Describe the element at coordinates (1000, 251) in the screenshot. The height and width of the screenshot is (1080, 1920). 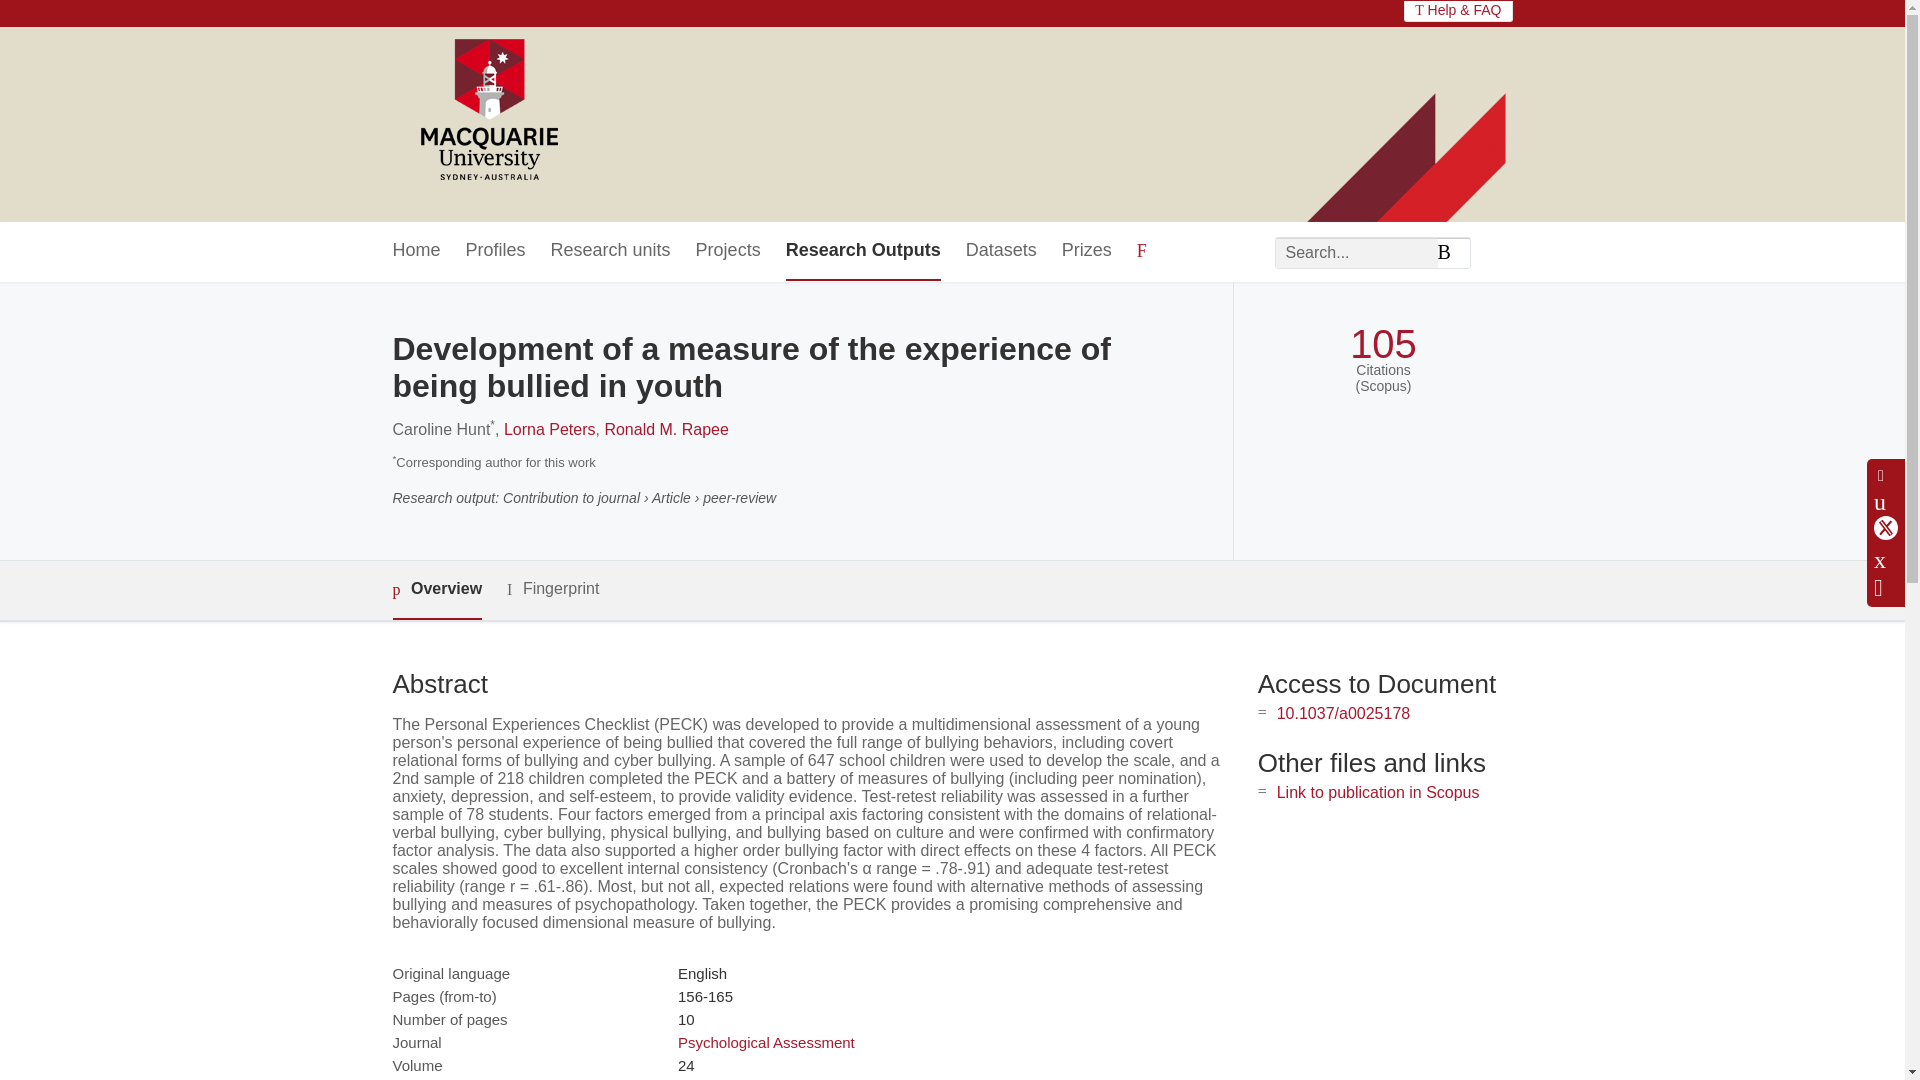
I see `Datasets` at that location.